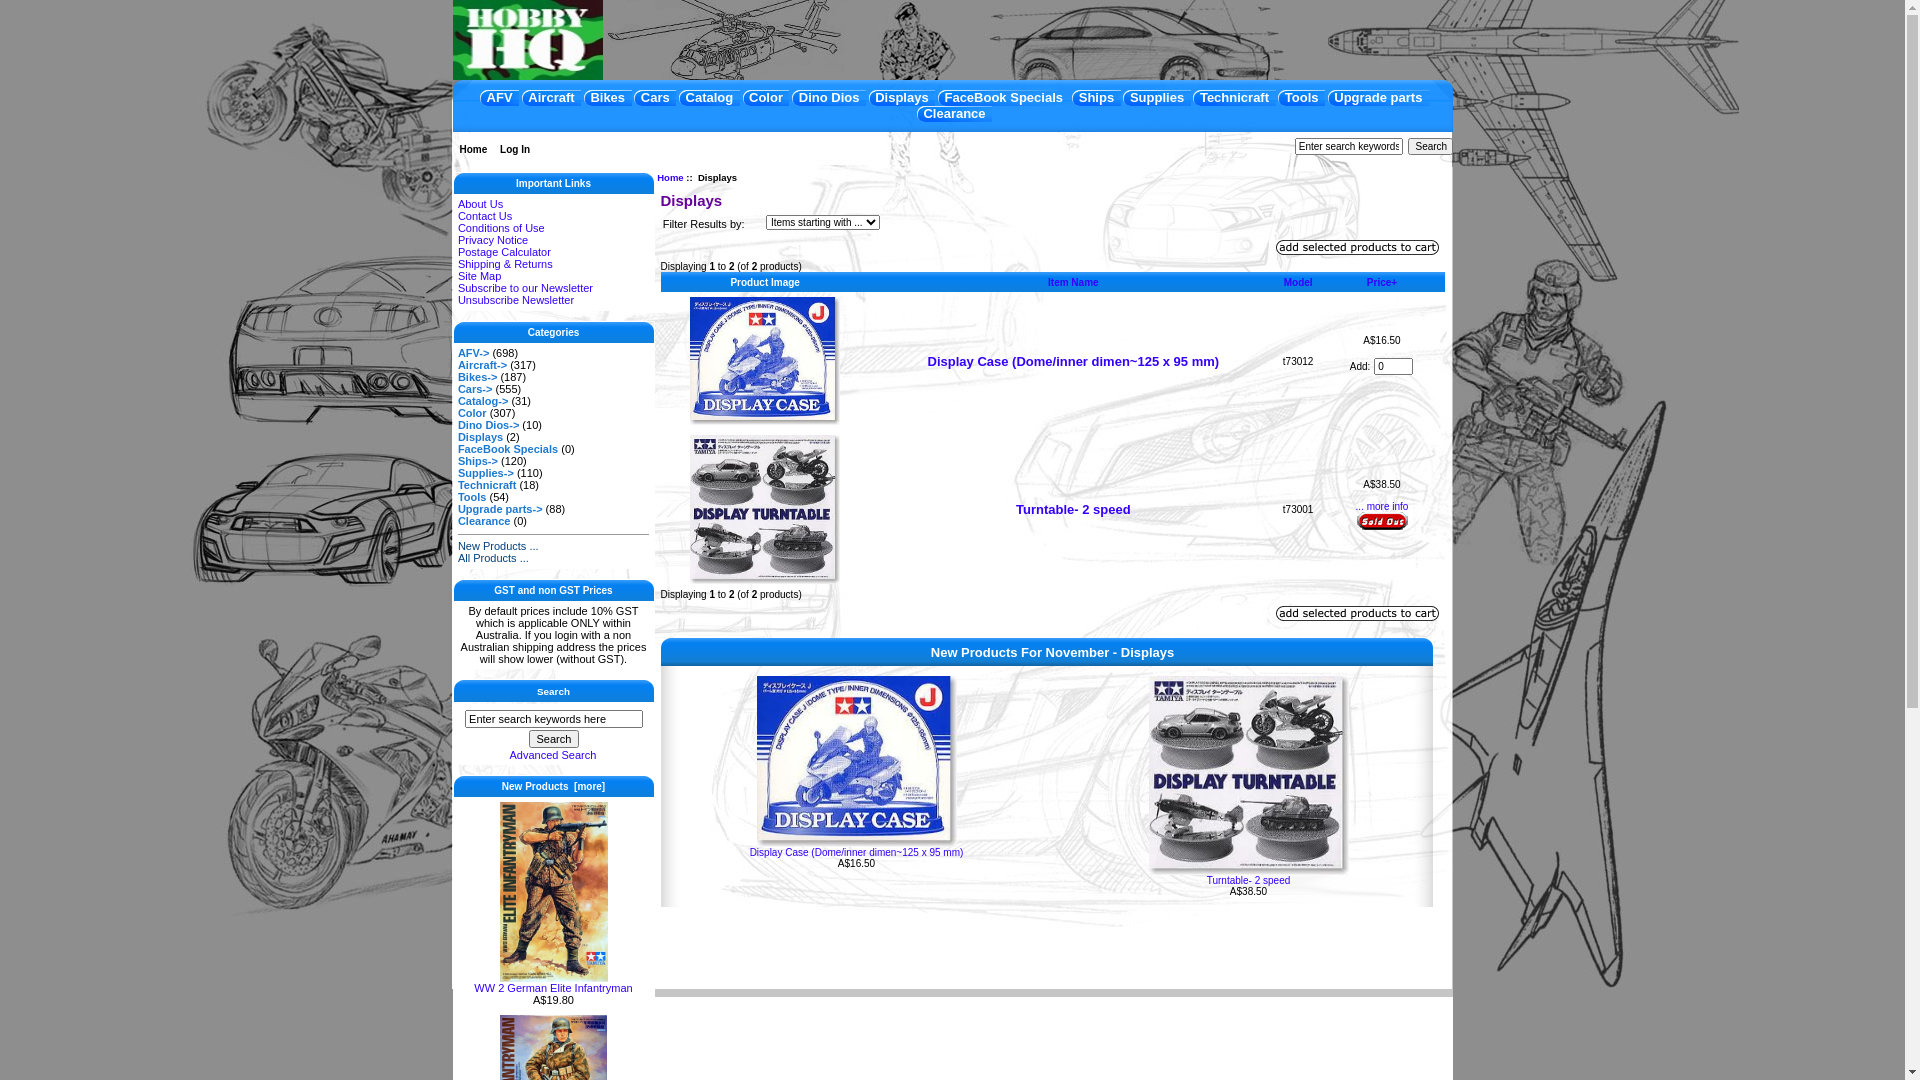 The image size is (1920, 1080). I want to click on Cars->, so click(476, 389).